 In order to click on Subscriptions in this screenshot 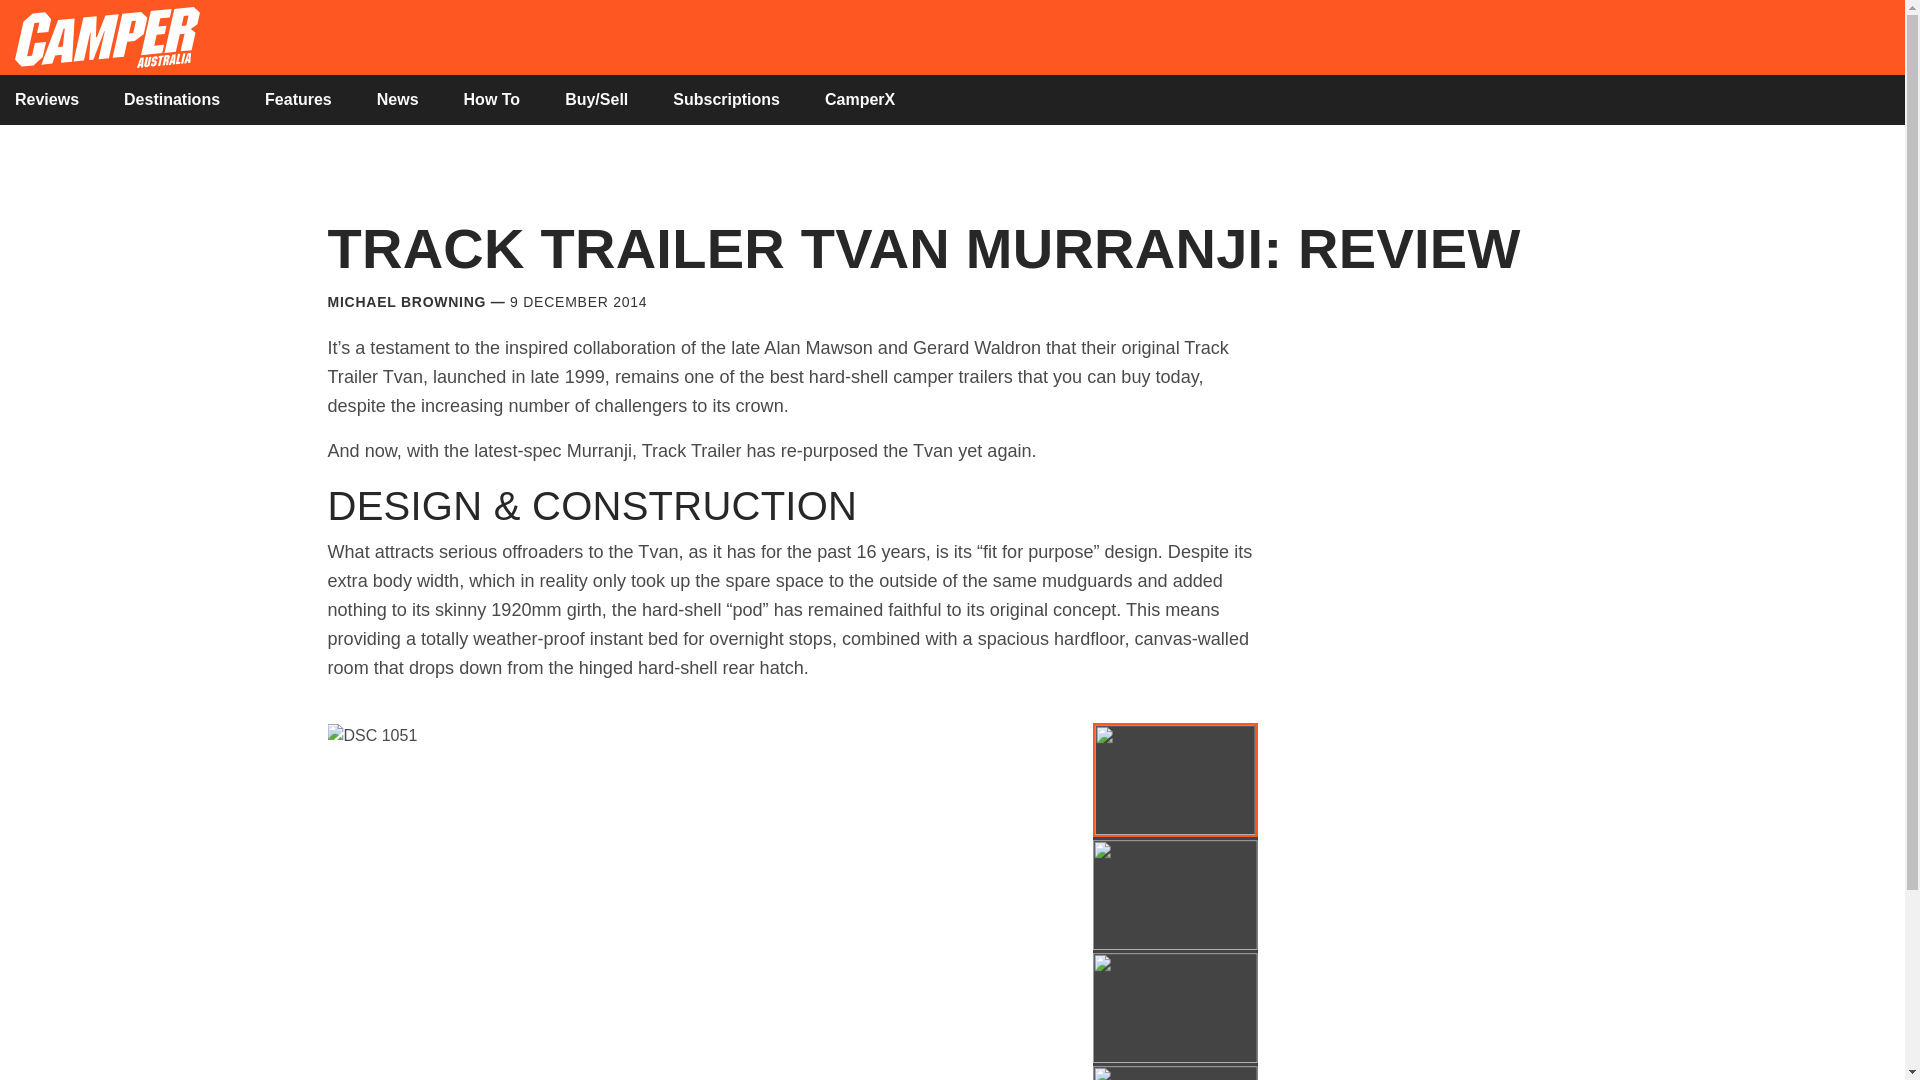, I will do `click(726, 99)`.